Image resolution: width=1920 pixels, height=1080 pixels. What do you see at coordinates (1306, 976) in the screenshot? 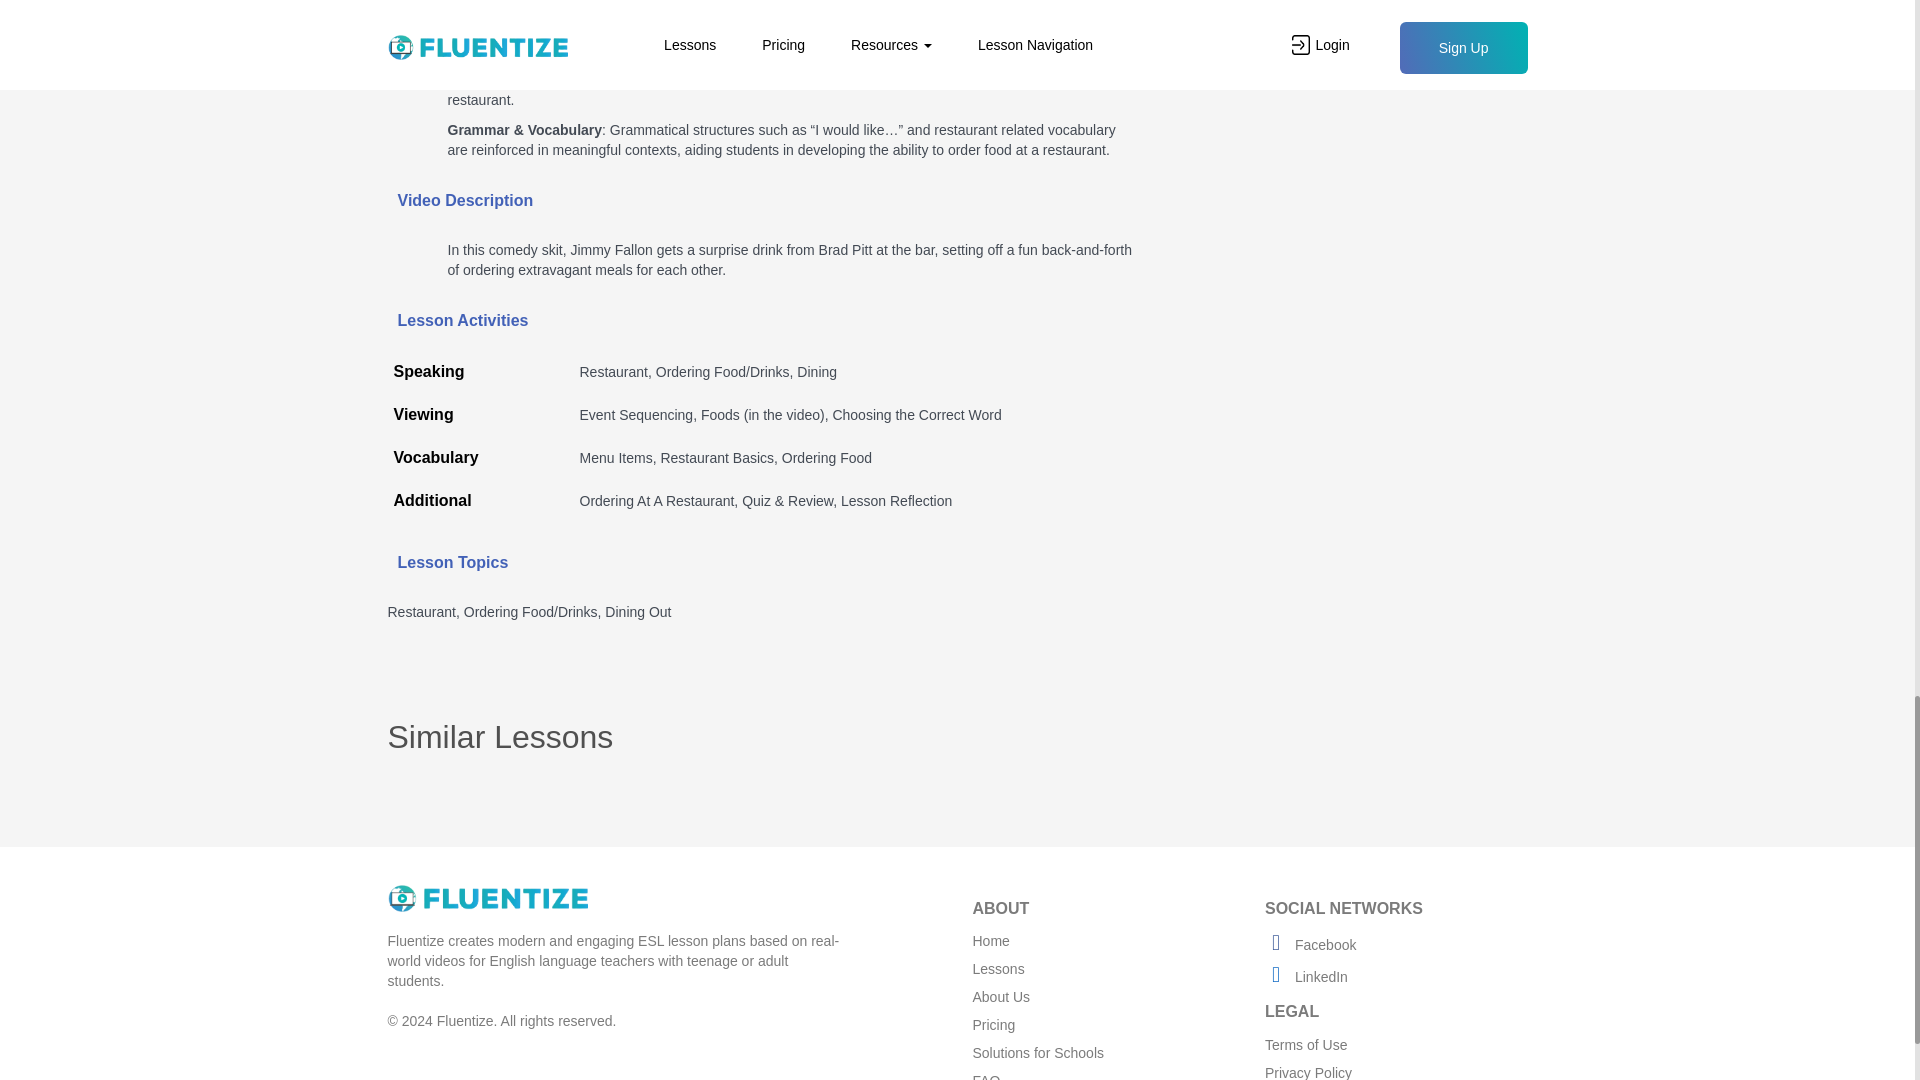
I see `LinkedIn` at bounding box center [1306, 976].